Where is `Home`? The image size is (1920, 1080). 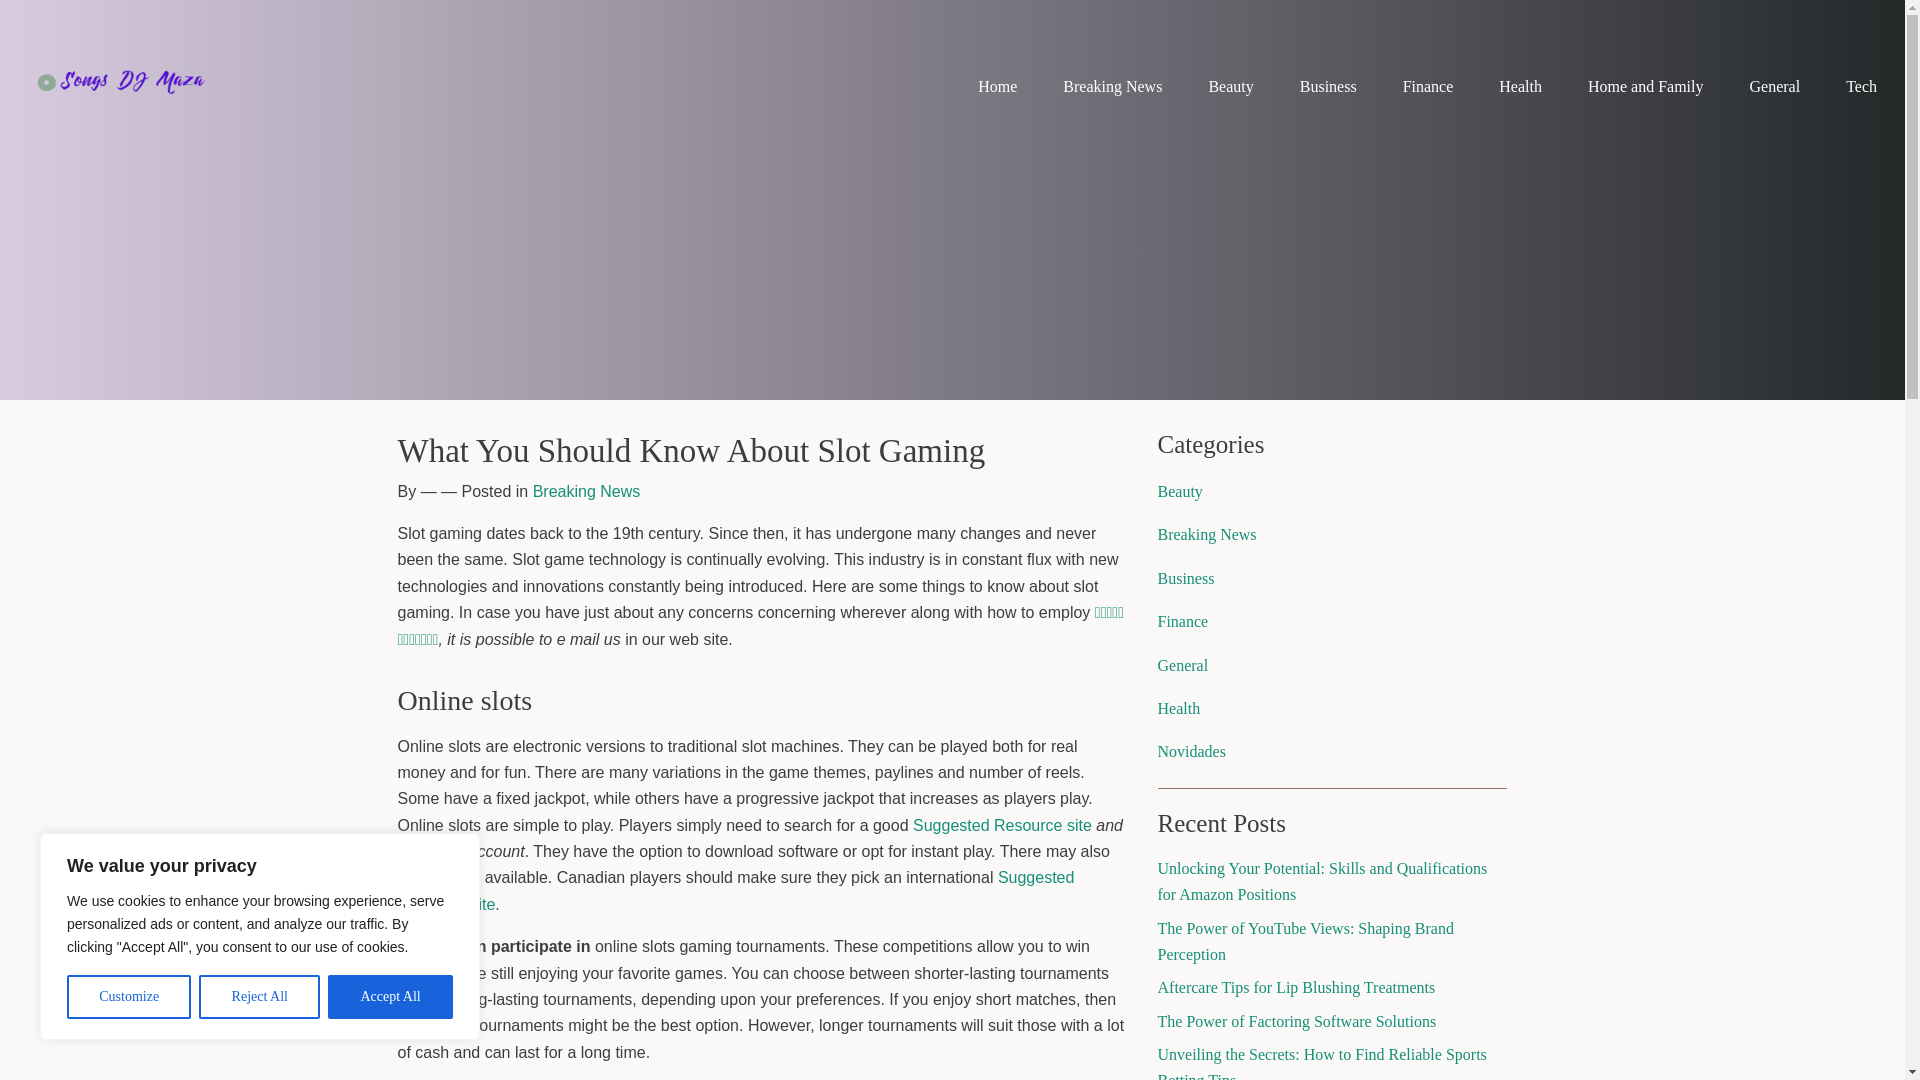 Home is located at coordinates (997, 86).